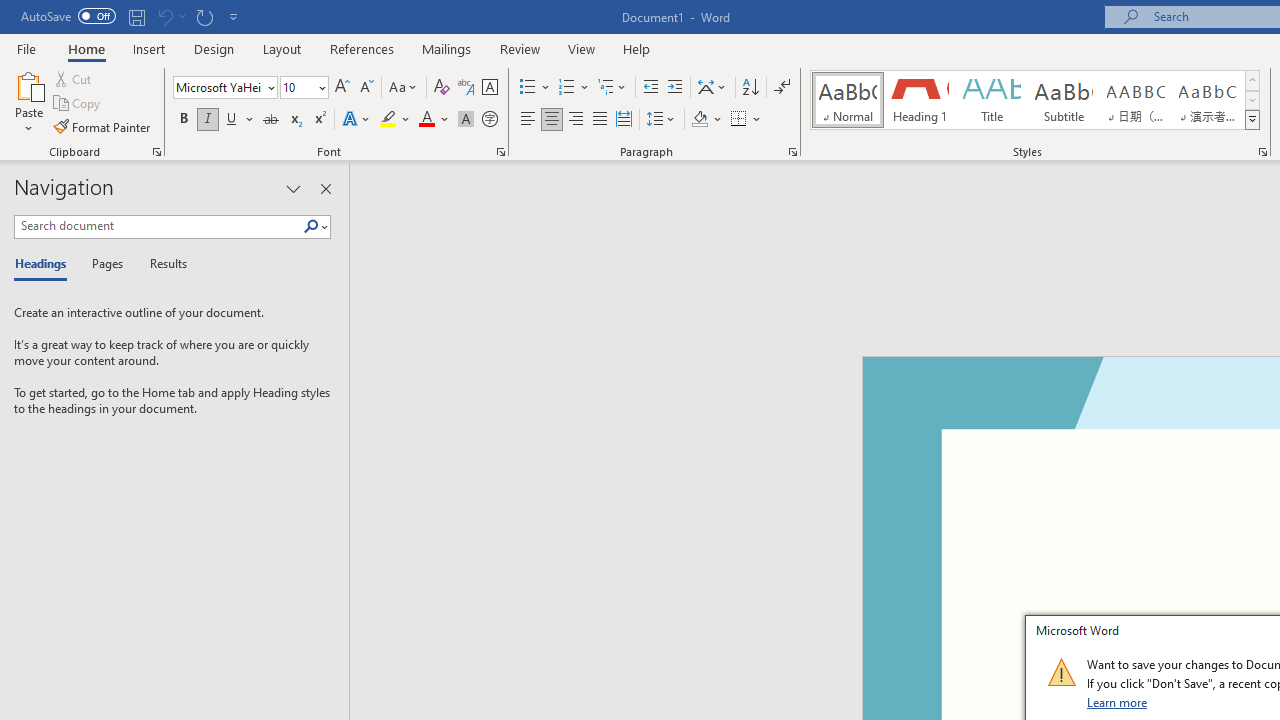 The image size is (1280, 720). Describe the element at coordinates (613, 88) in the screenshot. I see `Multilevel List` at that location.